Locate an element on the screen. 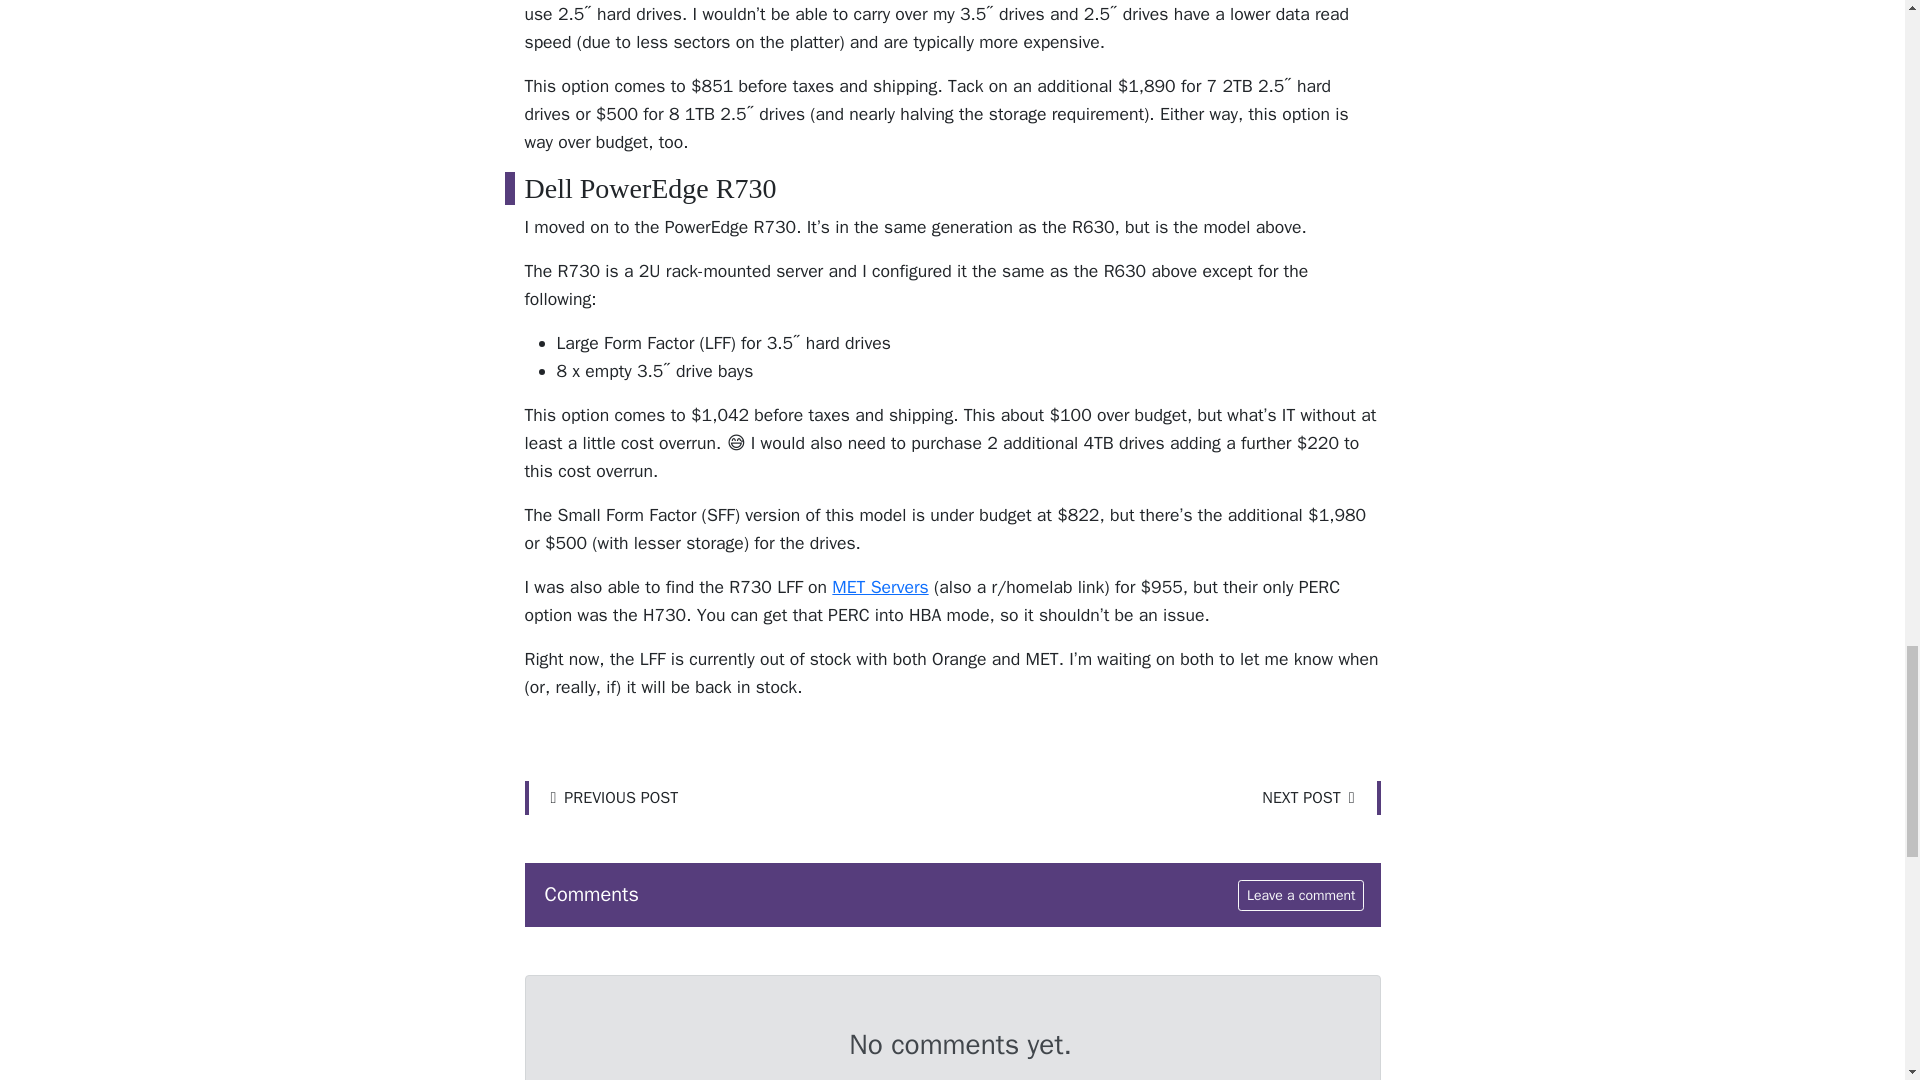 The height and width of the screenshot is (1080, 1920). MET Servers is located at coordinates (879, 586).